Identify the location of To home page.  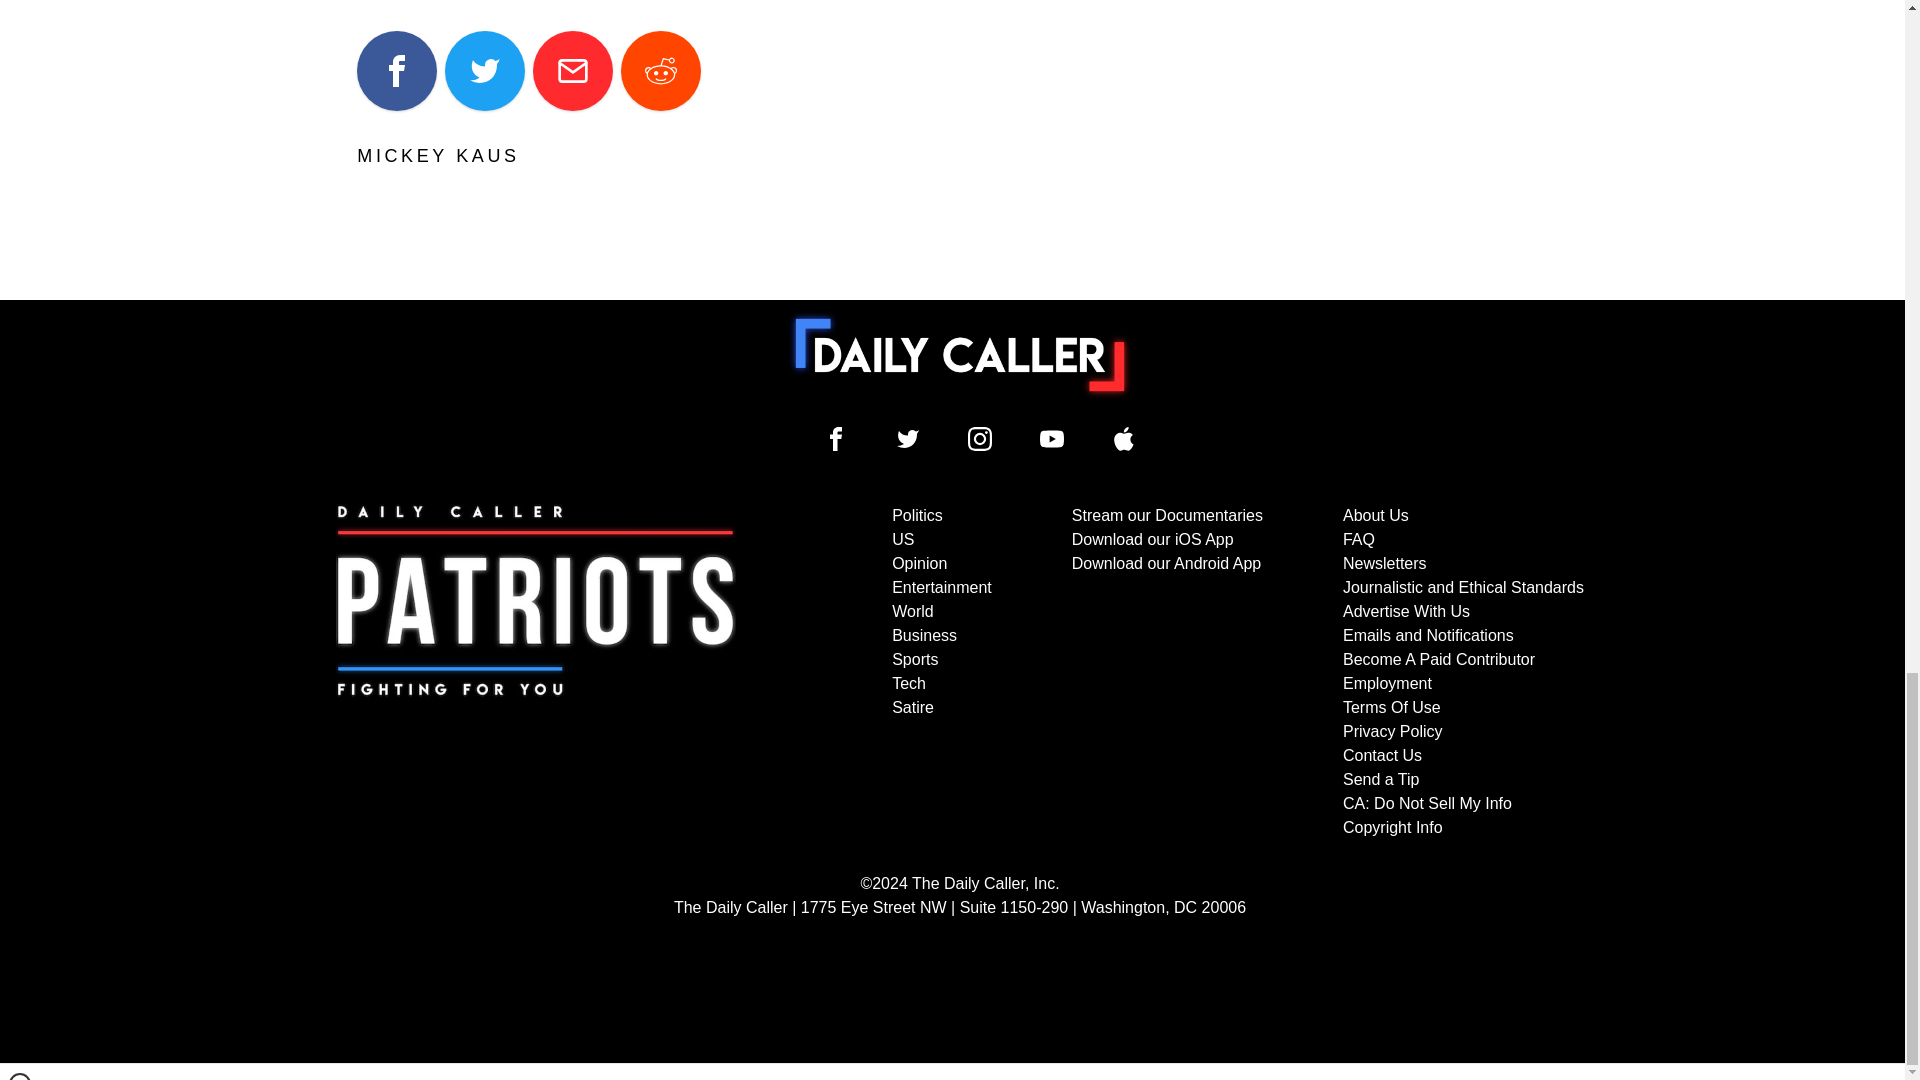
(960, 354).